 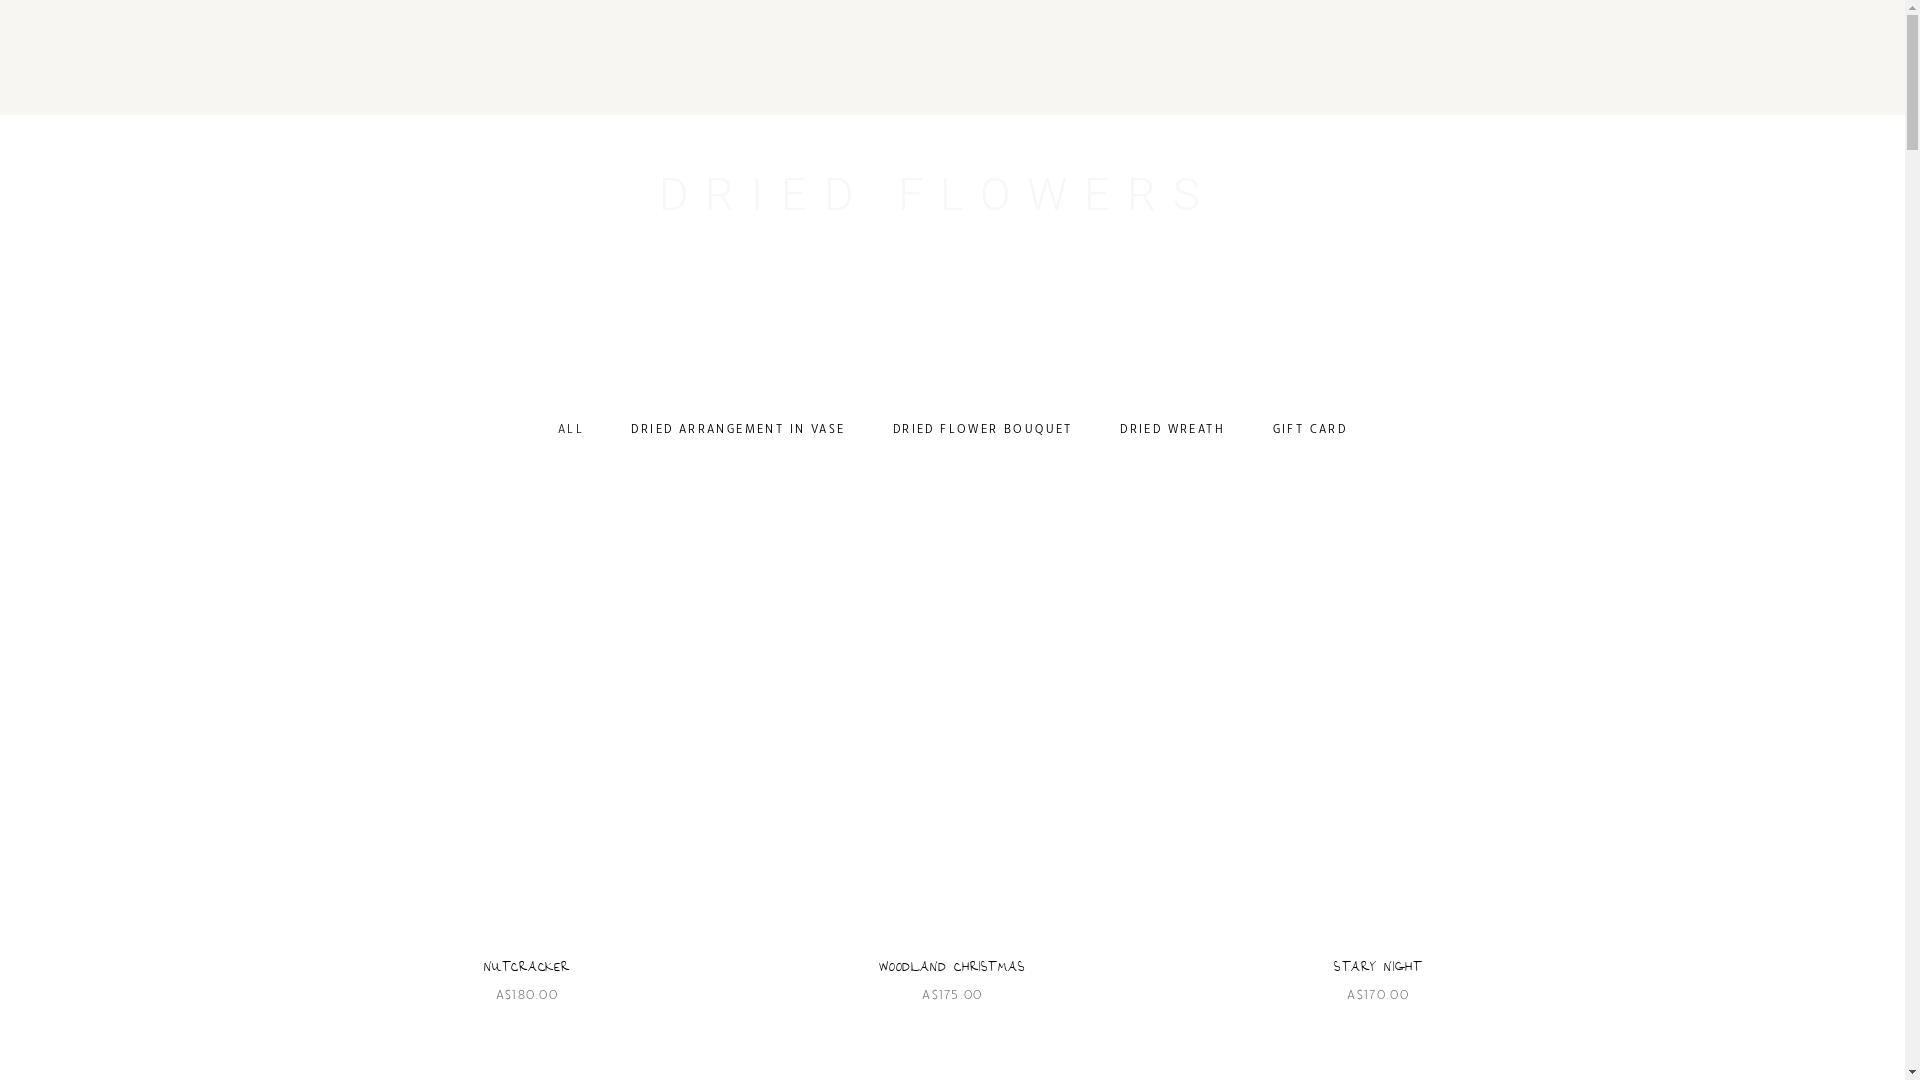 What do you see at coordinates (738, 428) in the screenshot?
I see `DRIED ARRANGEMENT IN VASE` at bounding box center [738, 428].